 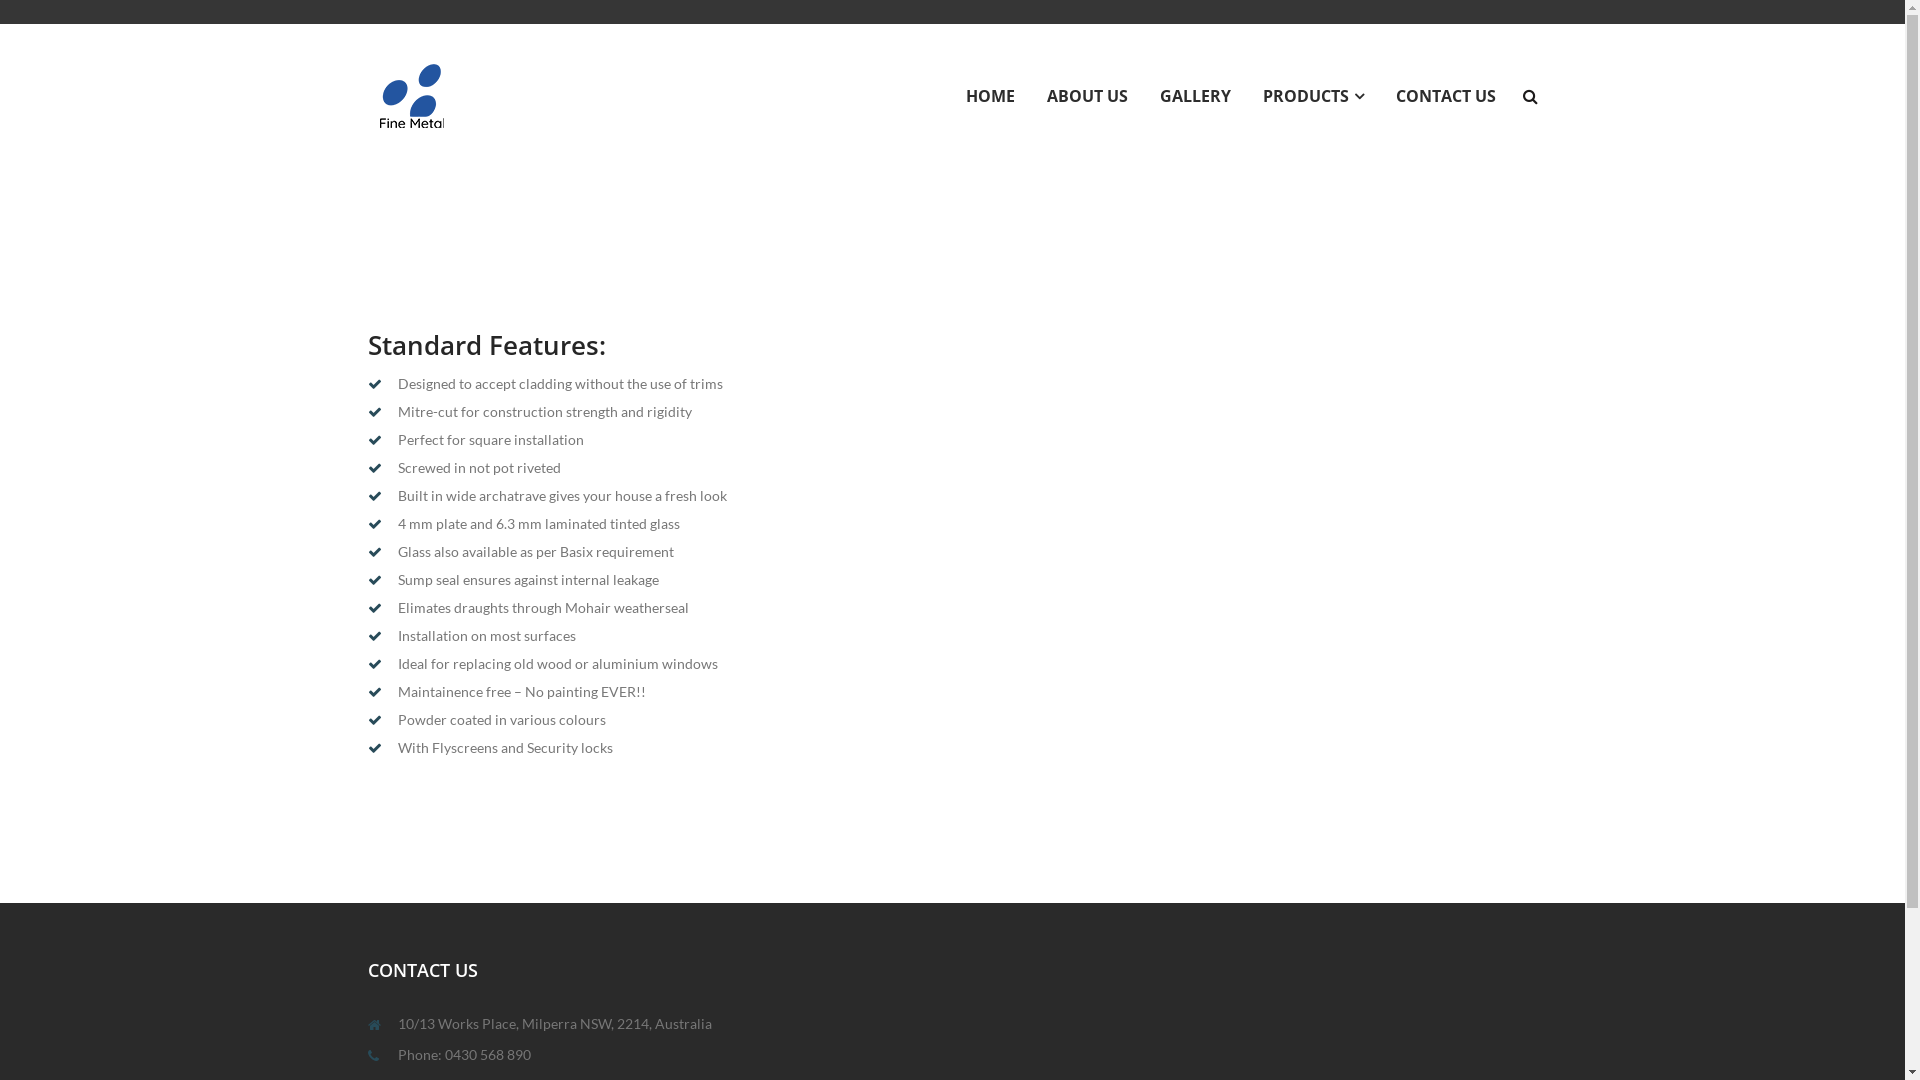 What do you see at coordinates (1196, 96) in the screenshot?
I see `GALLERY` at bounding box center [1196, 96].